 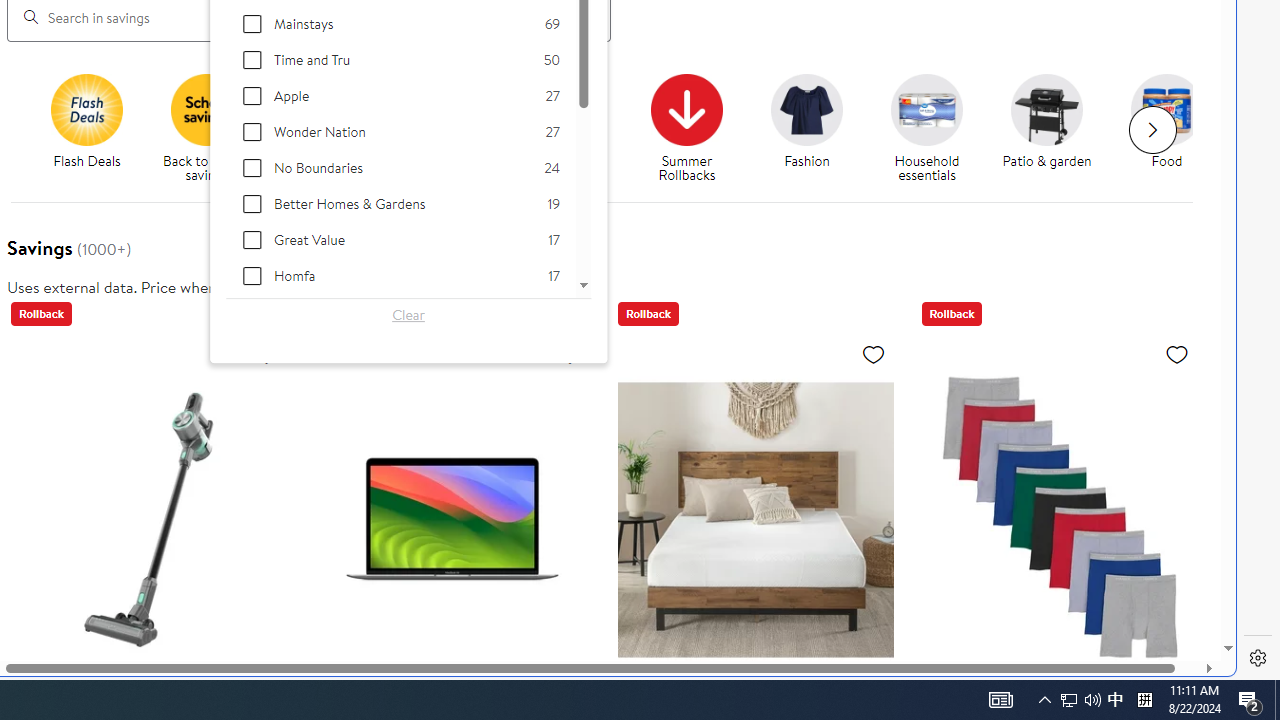 What do you see at coordinates (694, 128) in the screenshot?
I see `Summer Rollbacks` at bounding box center [694, 128].